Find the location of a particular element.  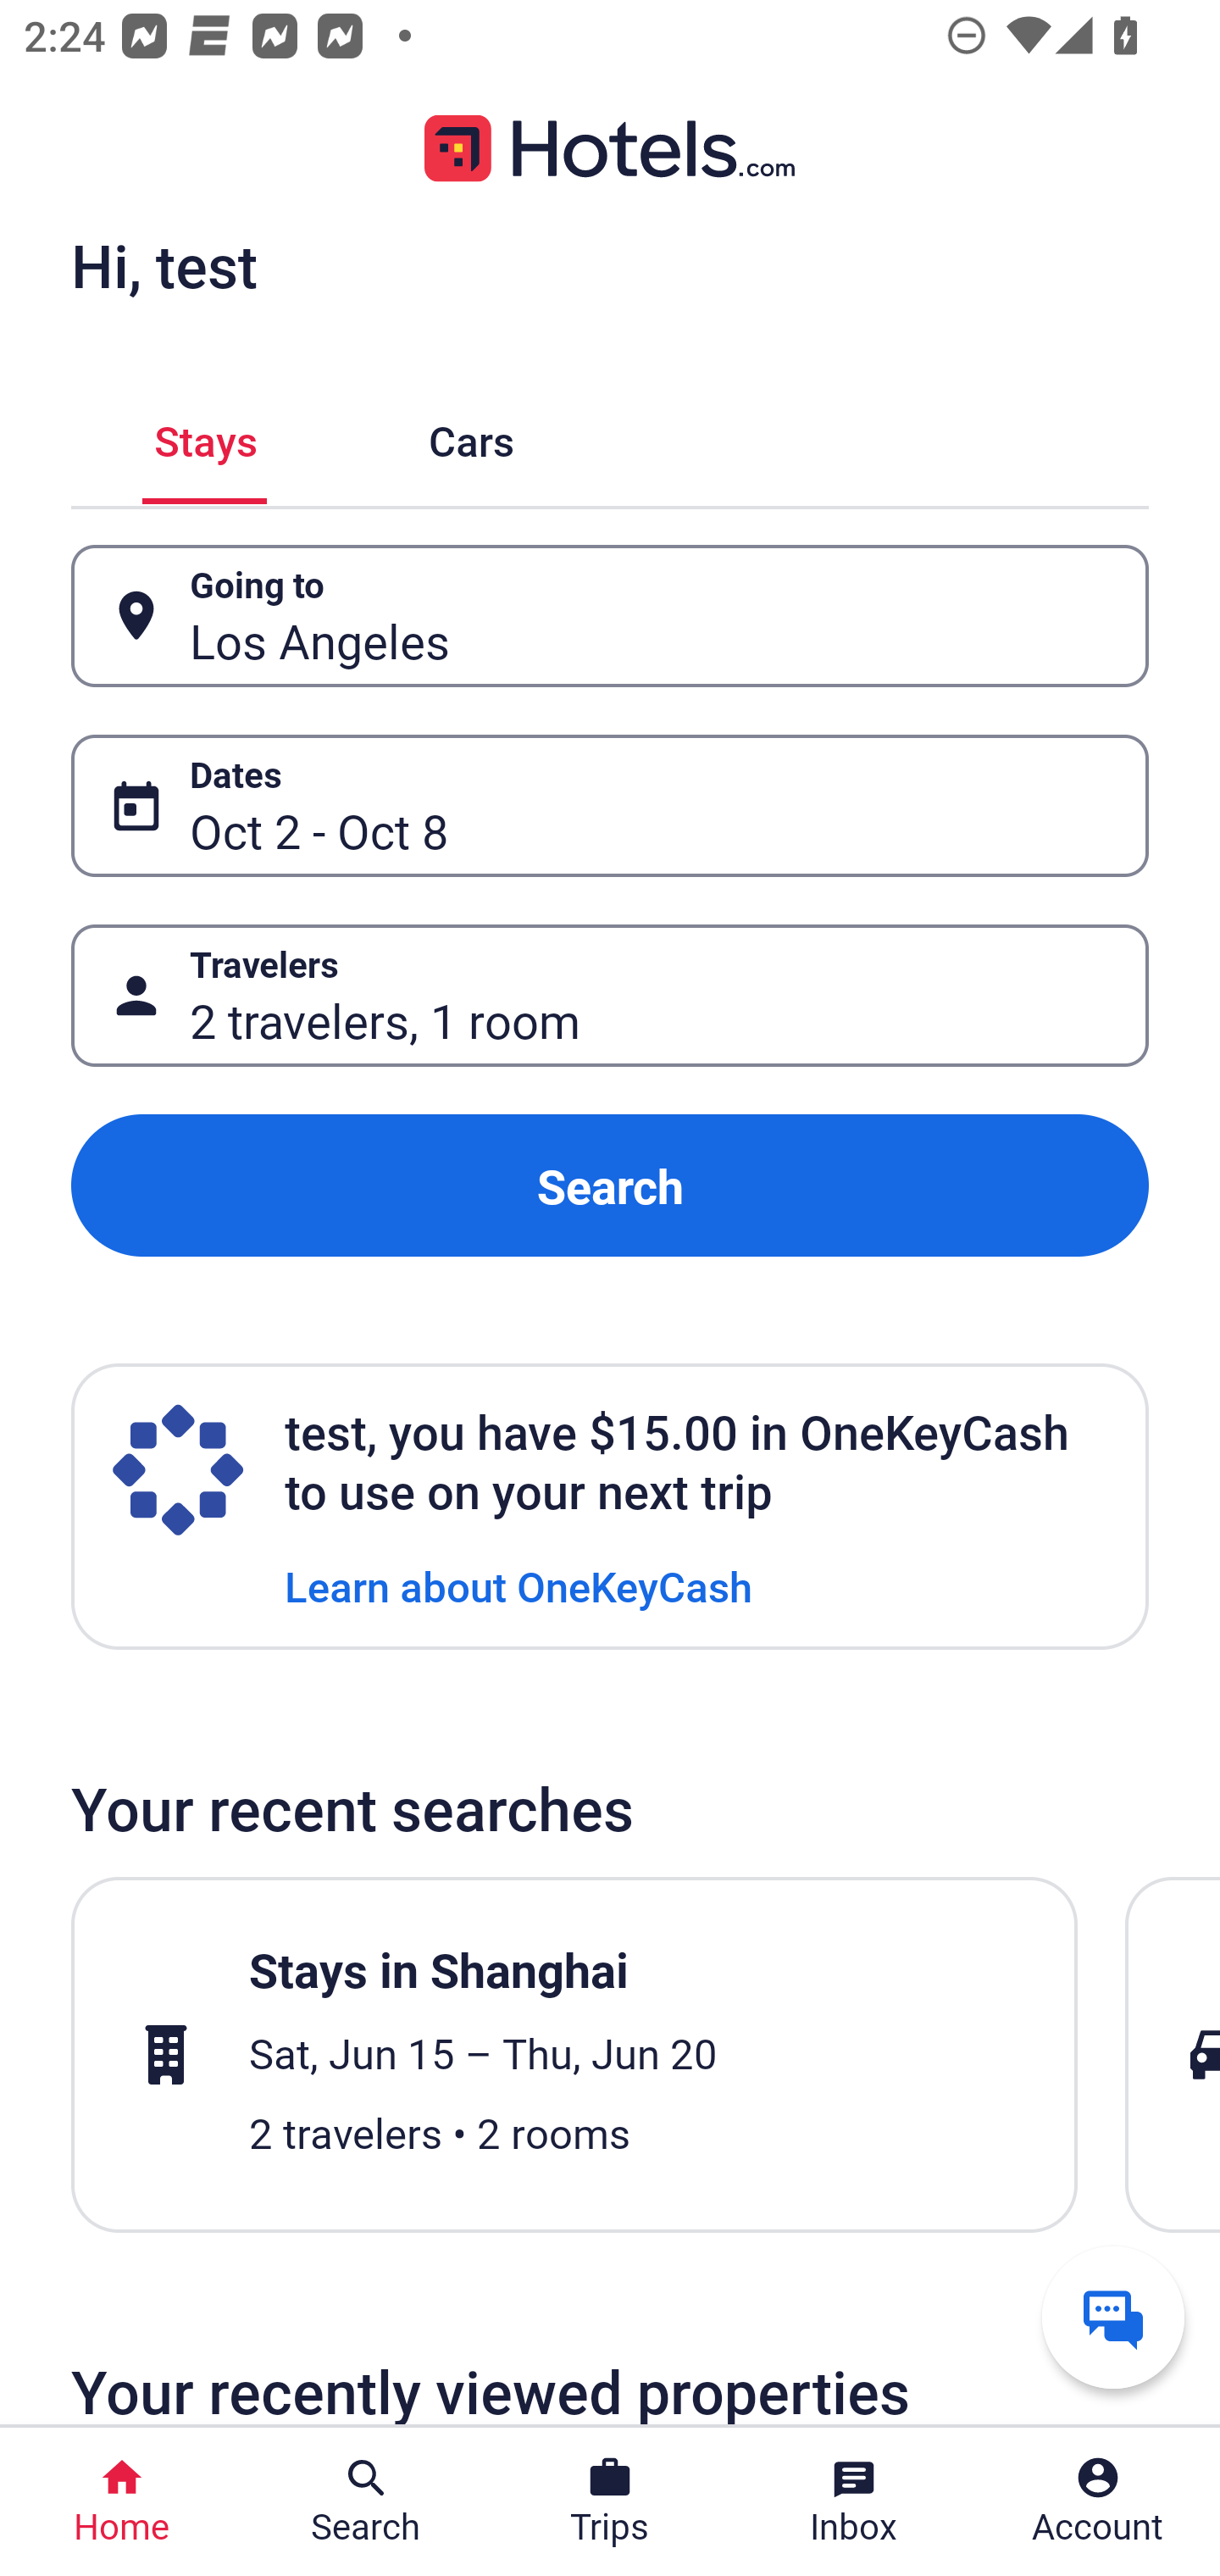

Cars is located at coordinates (471, 436).